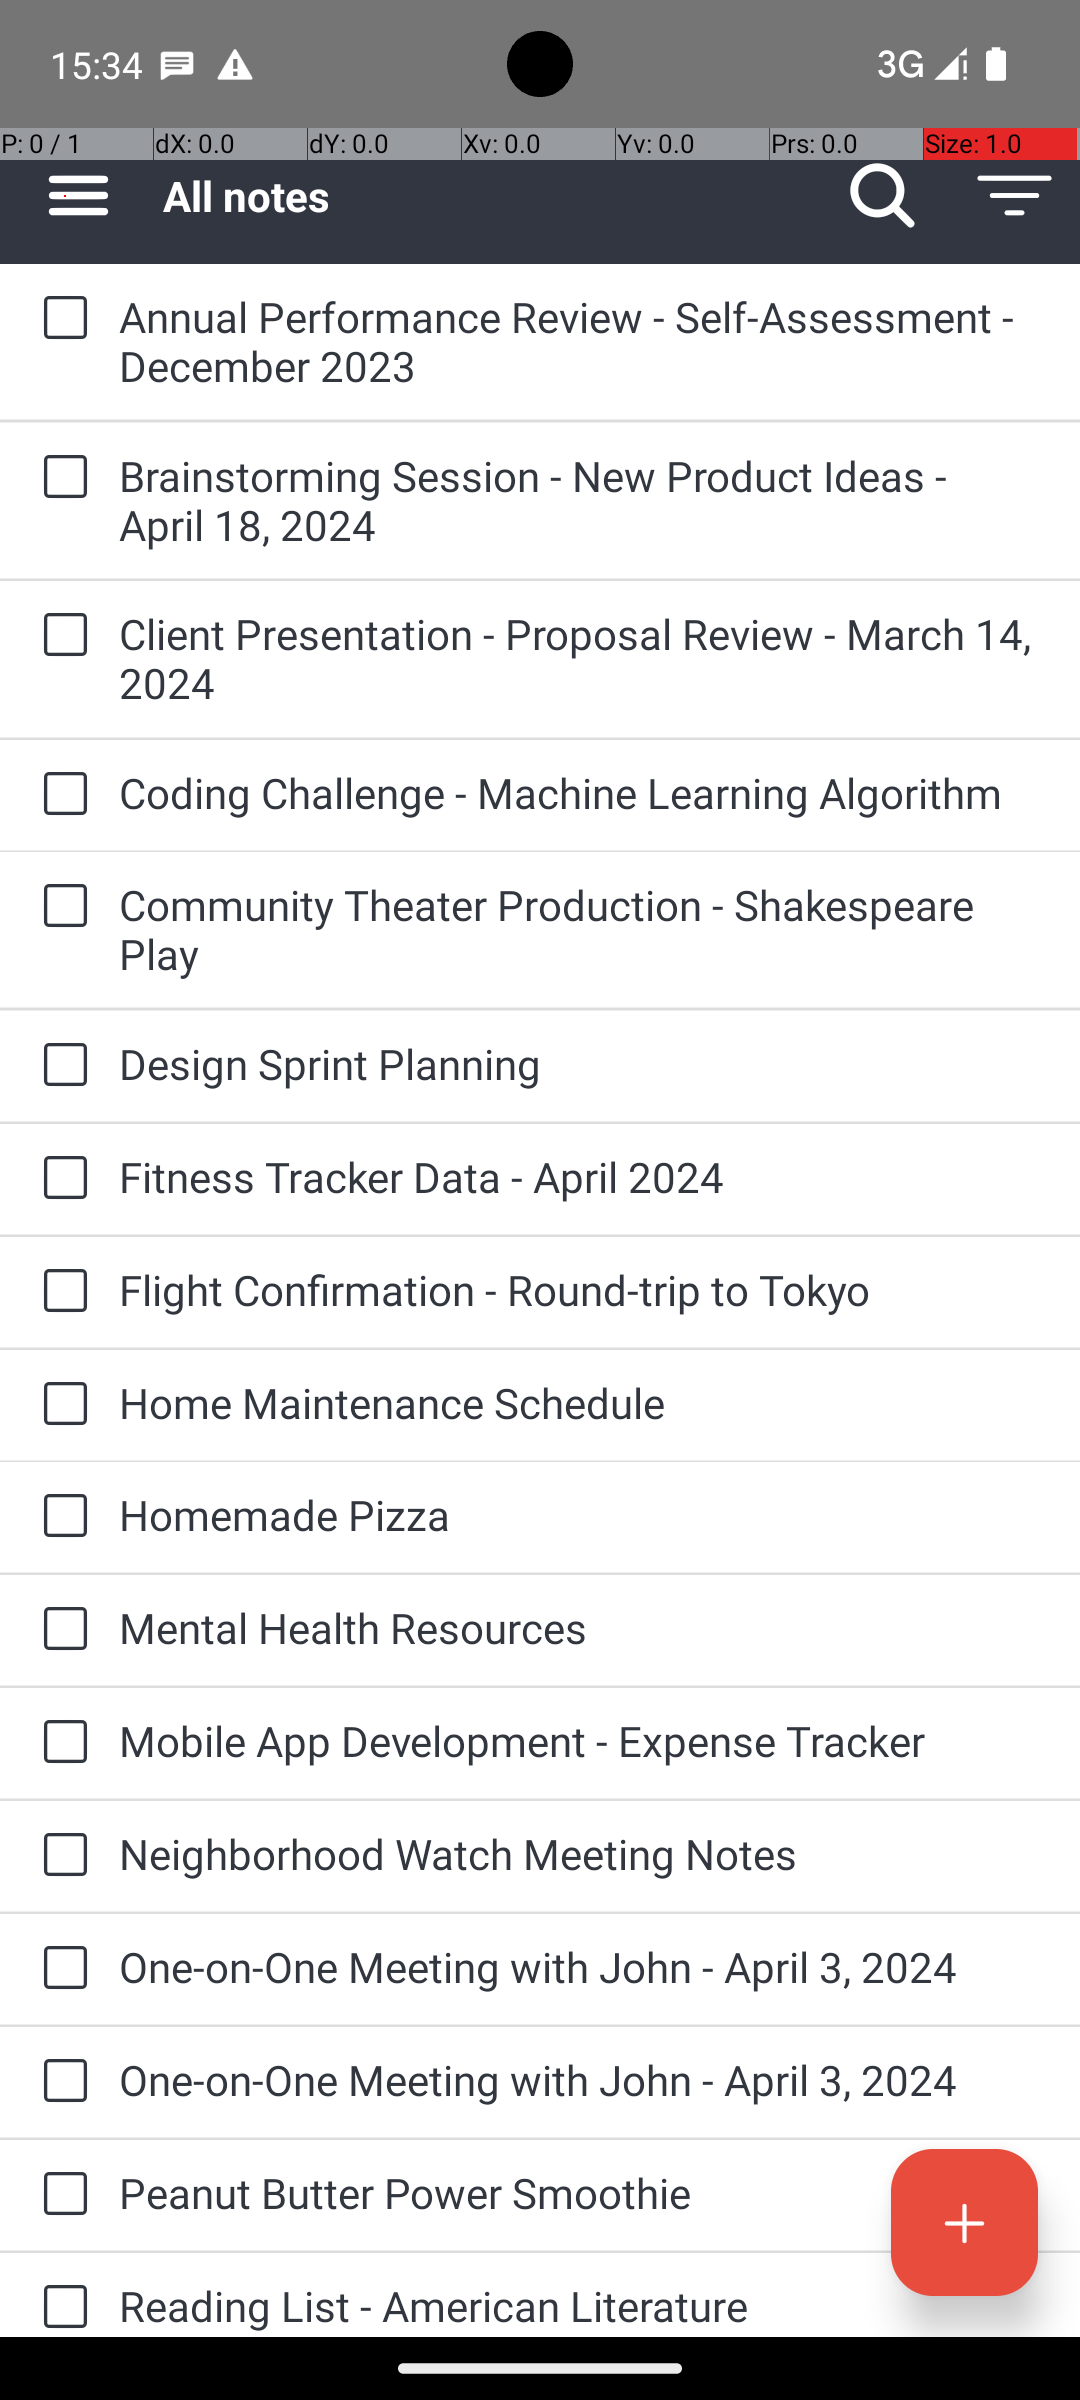  What do you see at coordinates (580, 1290) in the screenshot?
I see `Flight Confirmation - Round-trip to Tokyo` at bounding box center [580, 1290].